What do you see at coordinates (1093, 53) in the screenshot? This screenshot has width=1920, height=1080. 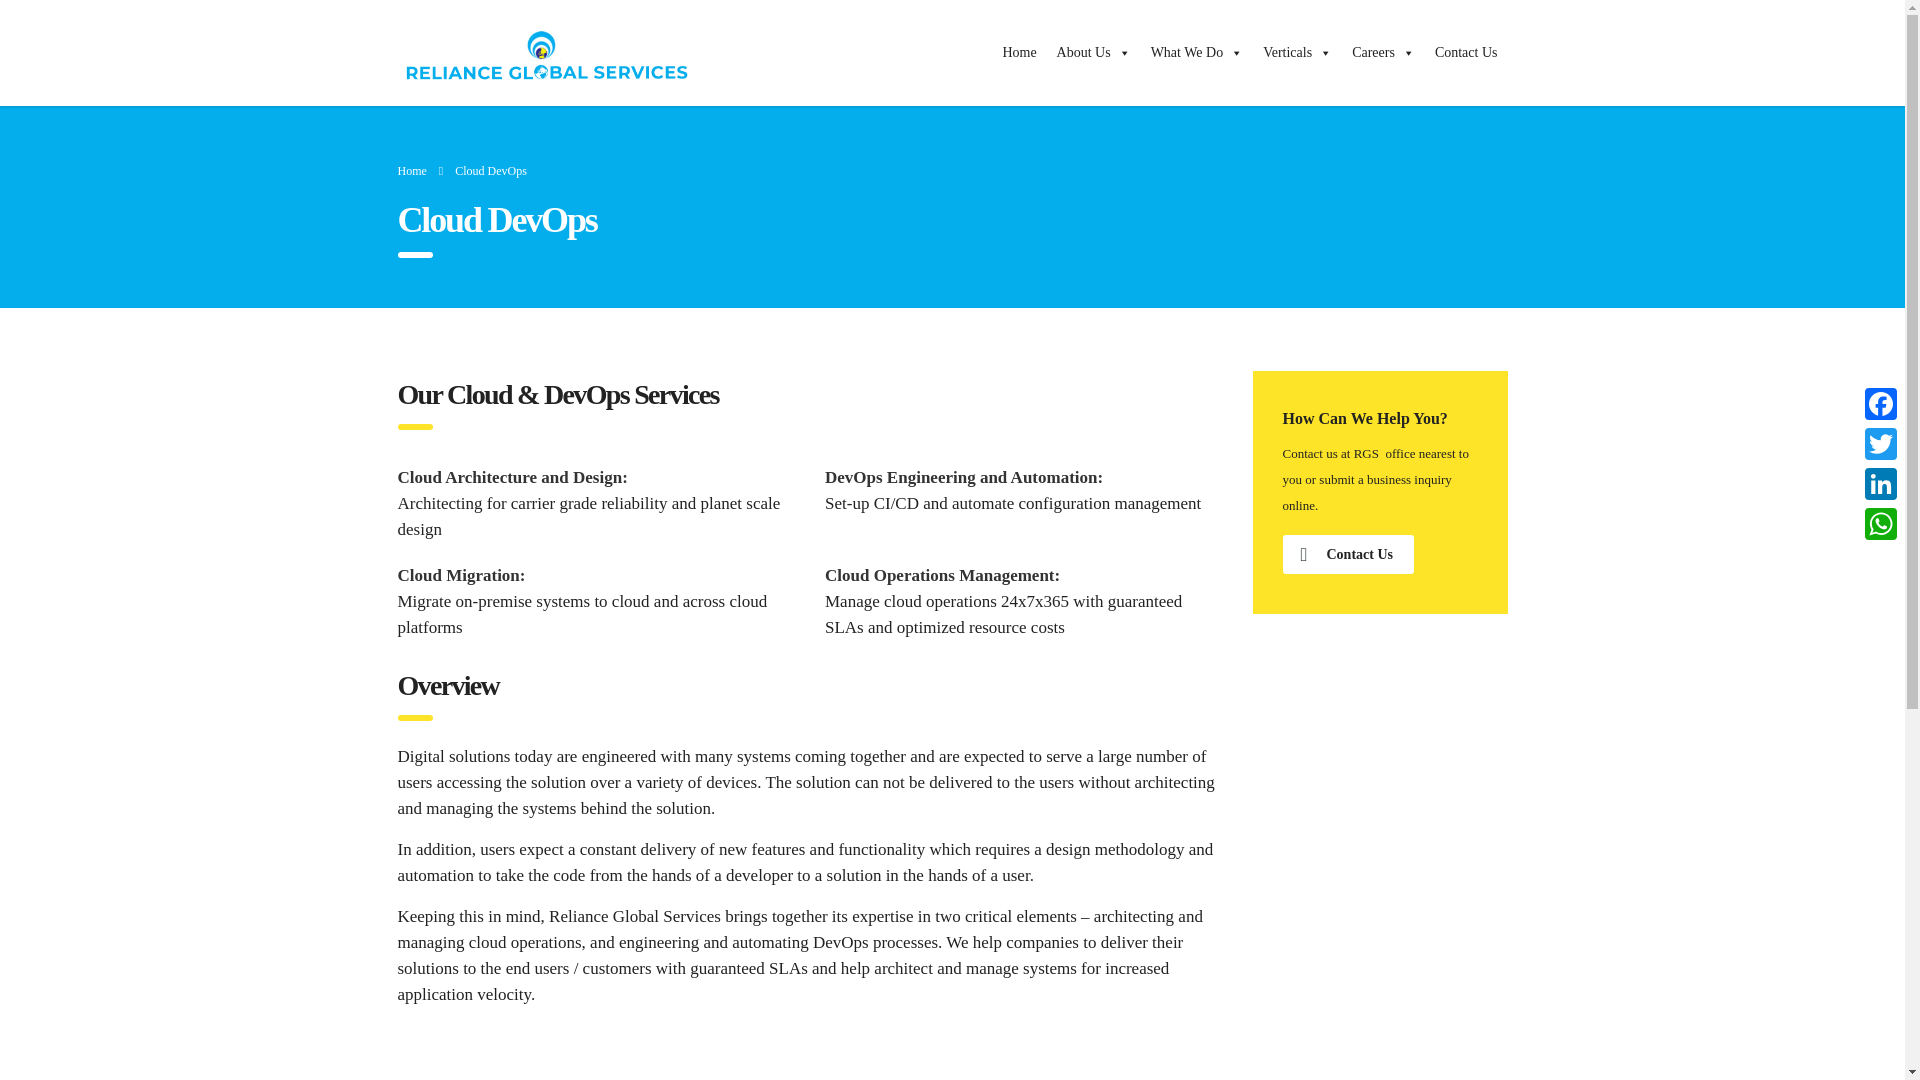 I see `About Us` at bounding box center [1093, 53].